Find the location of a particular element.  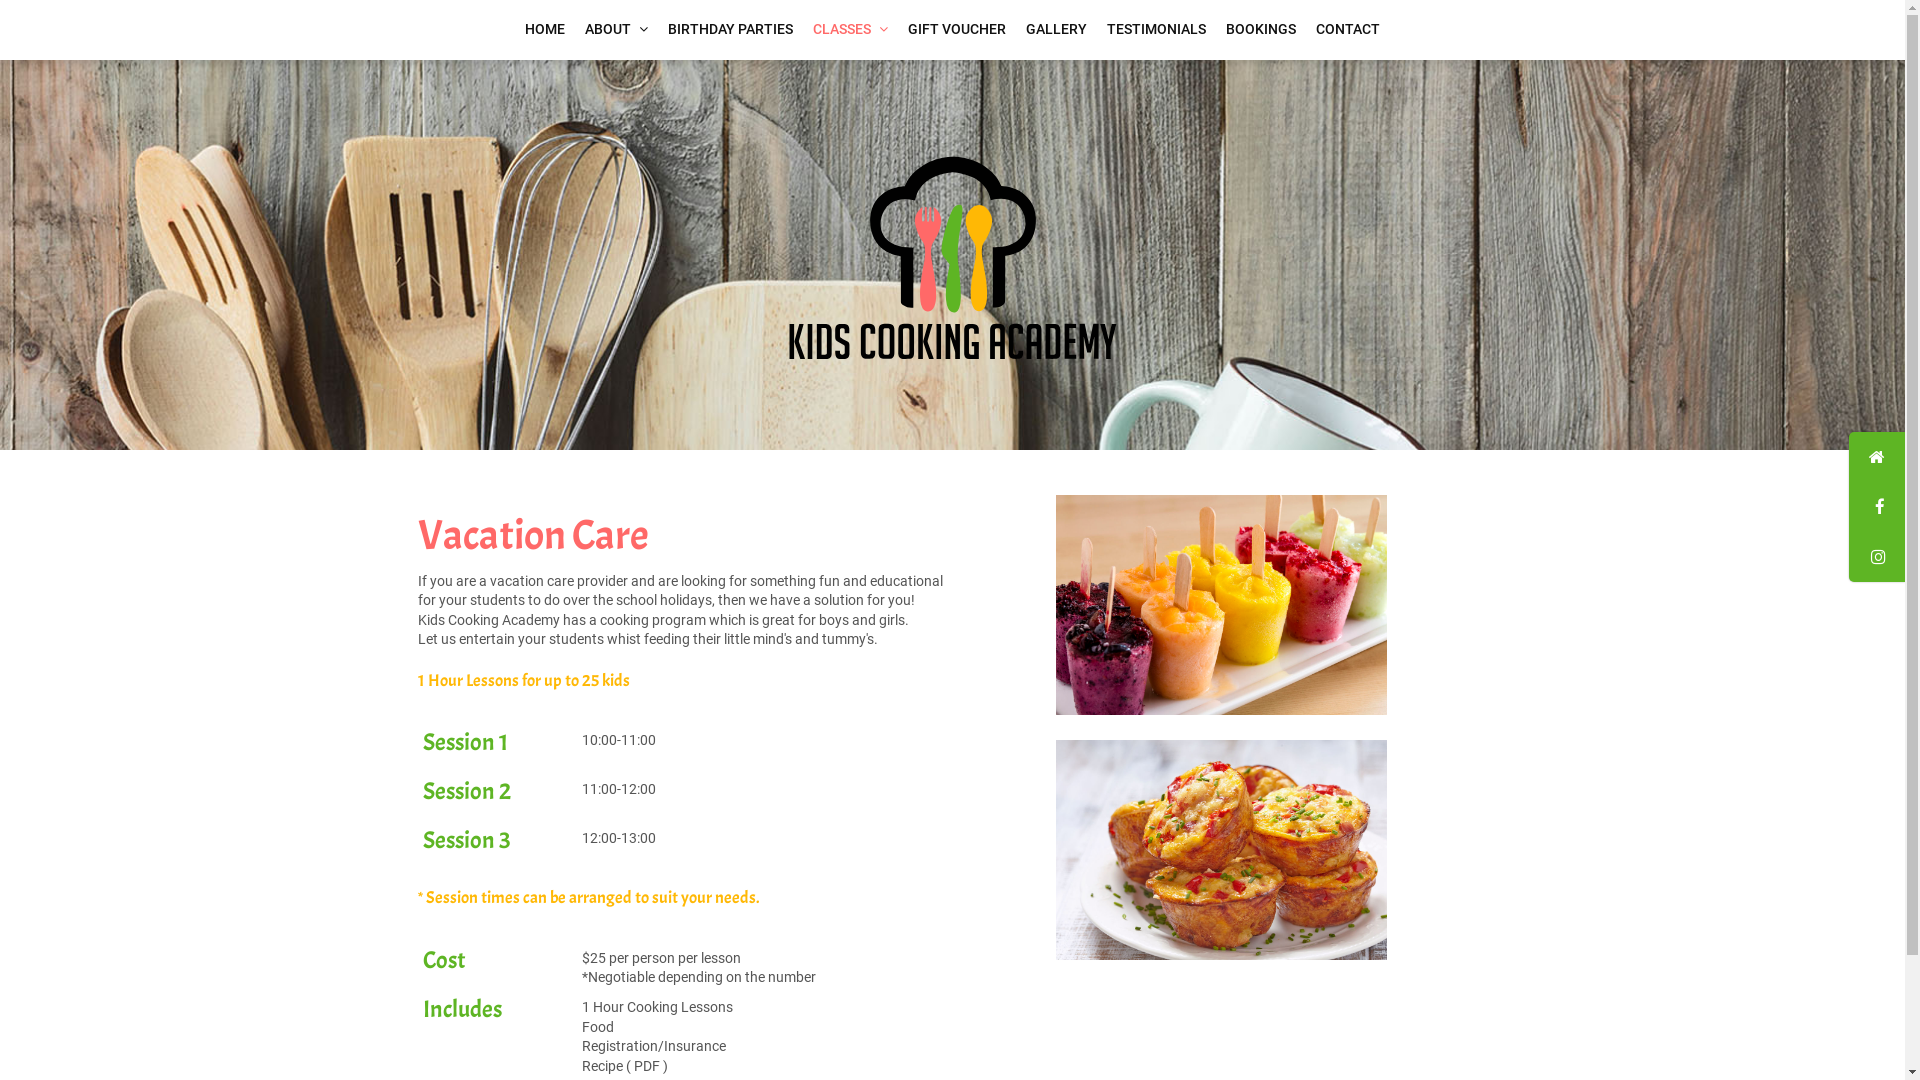

CLASSES is located at coordinates (850, 30).